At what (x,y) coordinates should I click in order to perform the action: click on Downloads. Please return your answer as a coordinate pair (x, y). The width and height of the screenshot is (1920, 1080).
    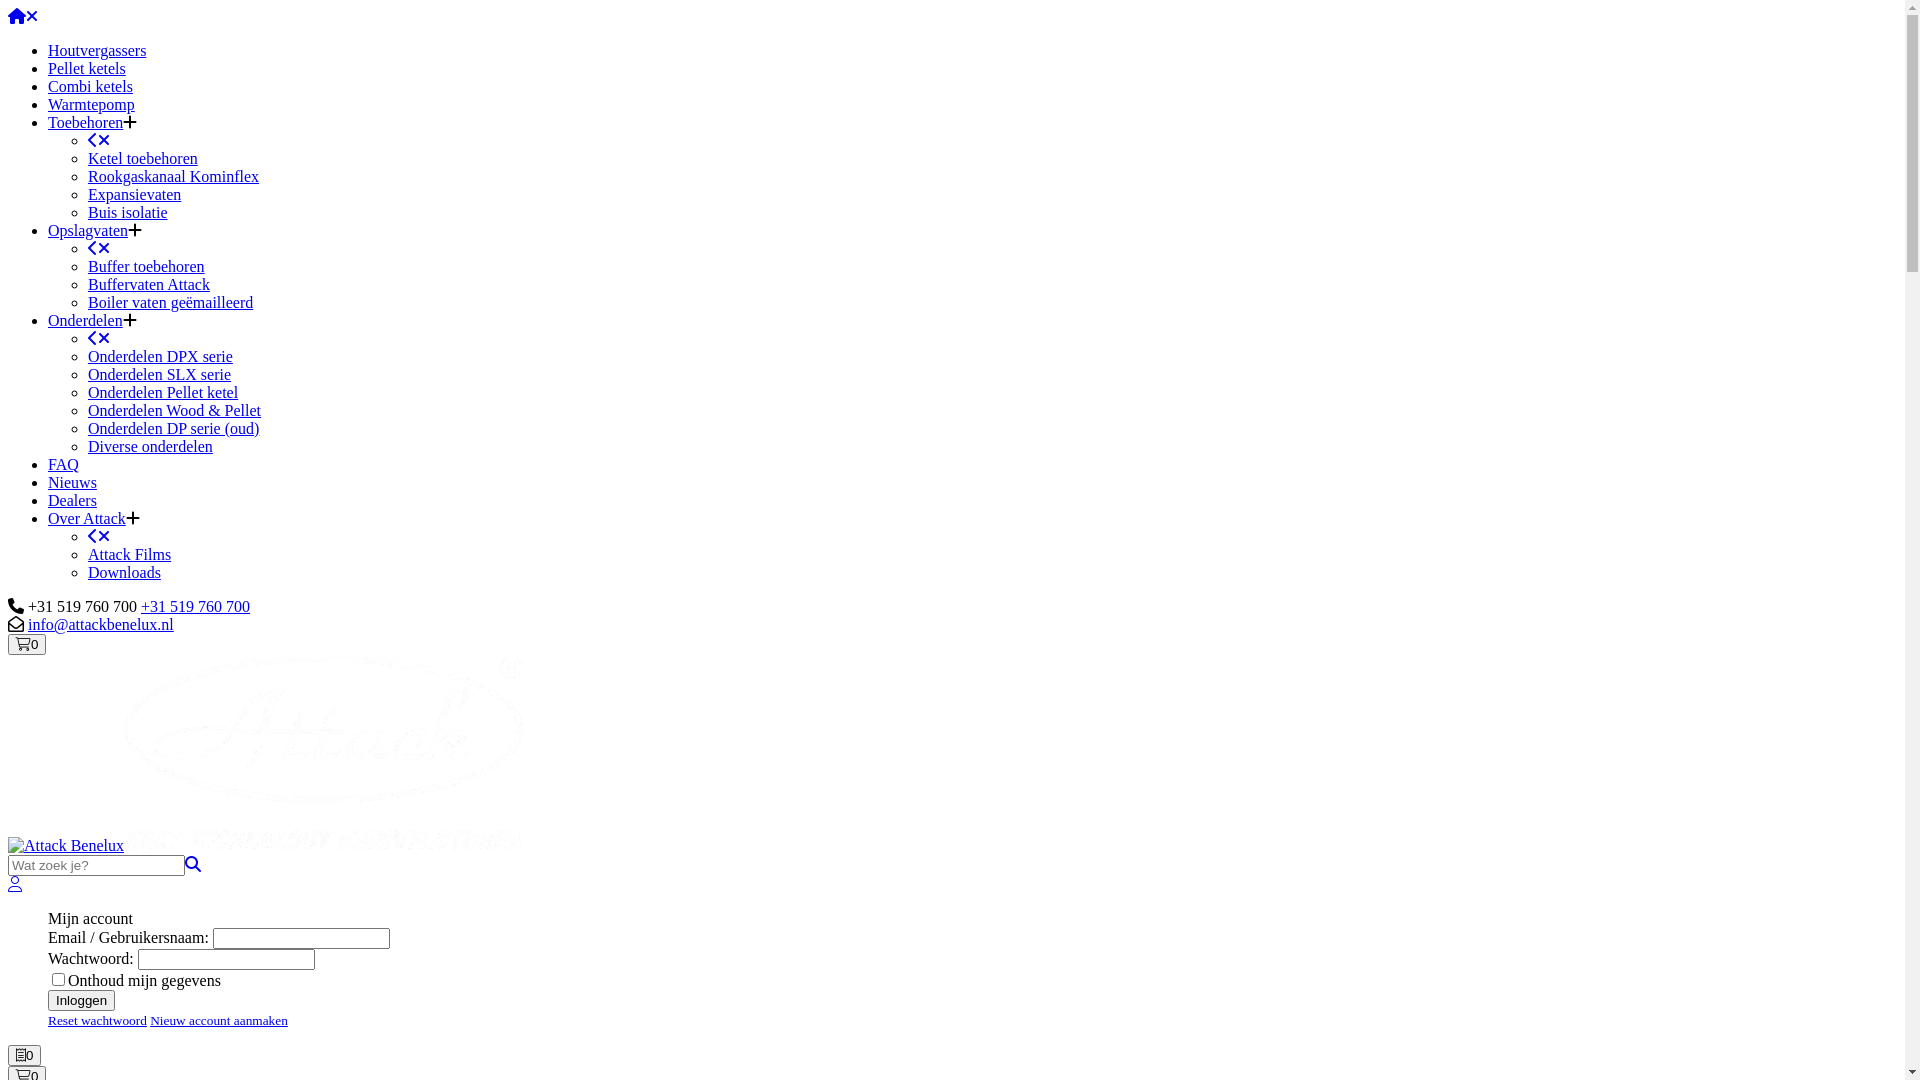
    Looking at the image, I should click on (124, 572).